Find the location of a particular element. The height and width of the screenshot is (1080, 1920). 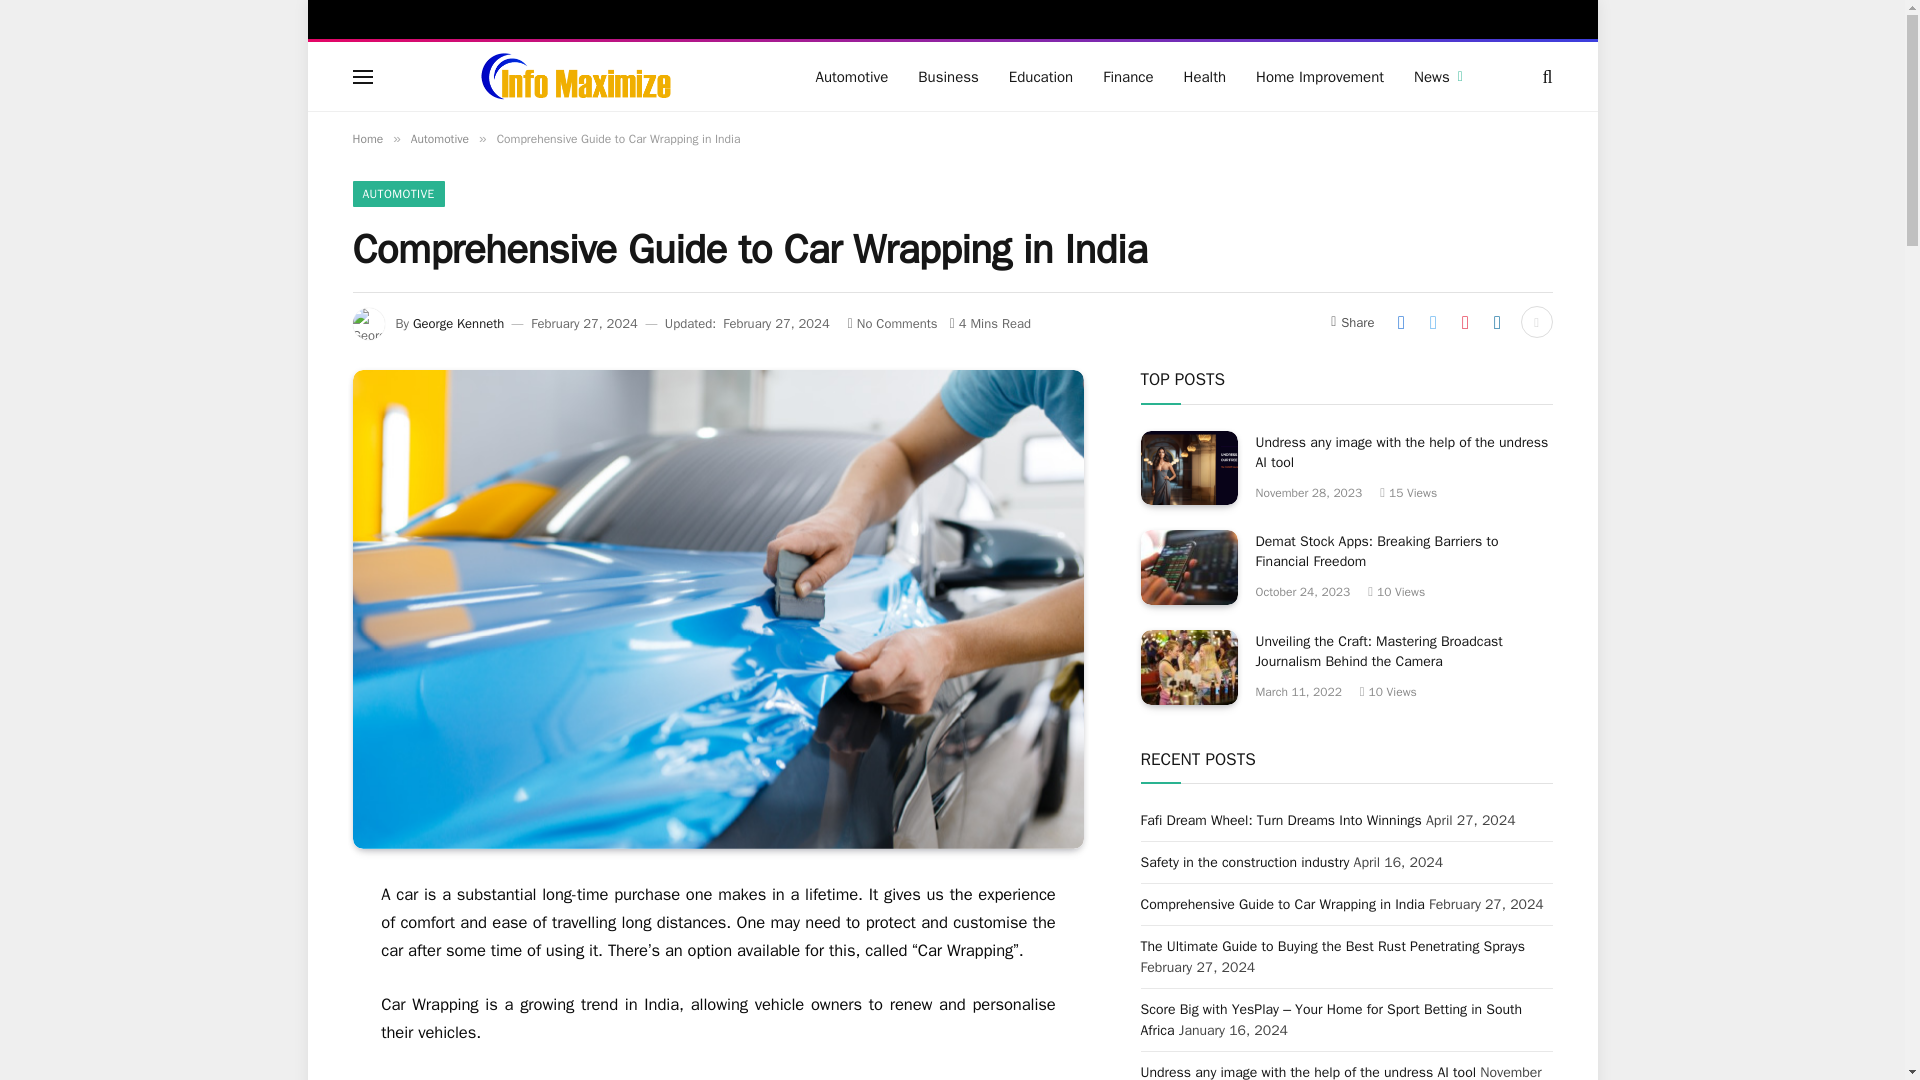

Share on Pinterest is located at coordinates (1464, 322).